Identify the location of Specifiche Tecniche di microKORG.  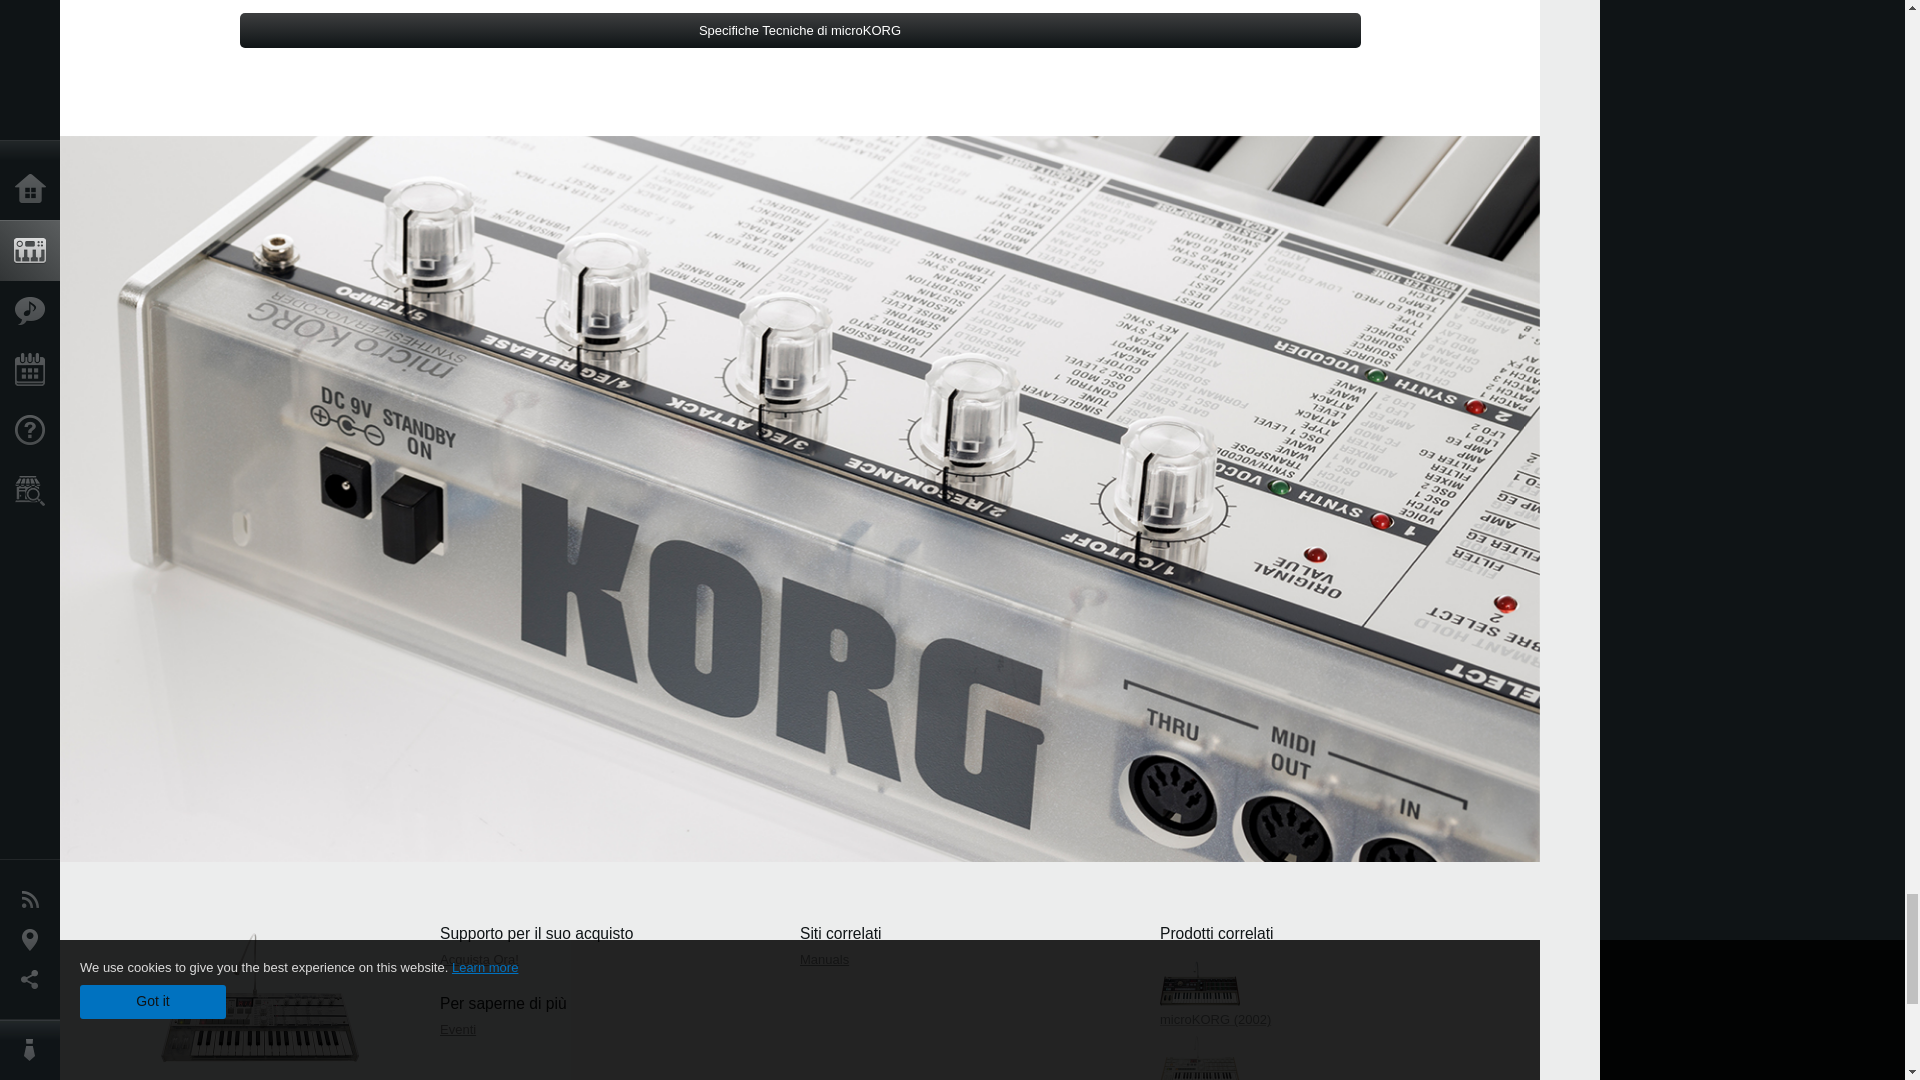
(800, 30).